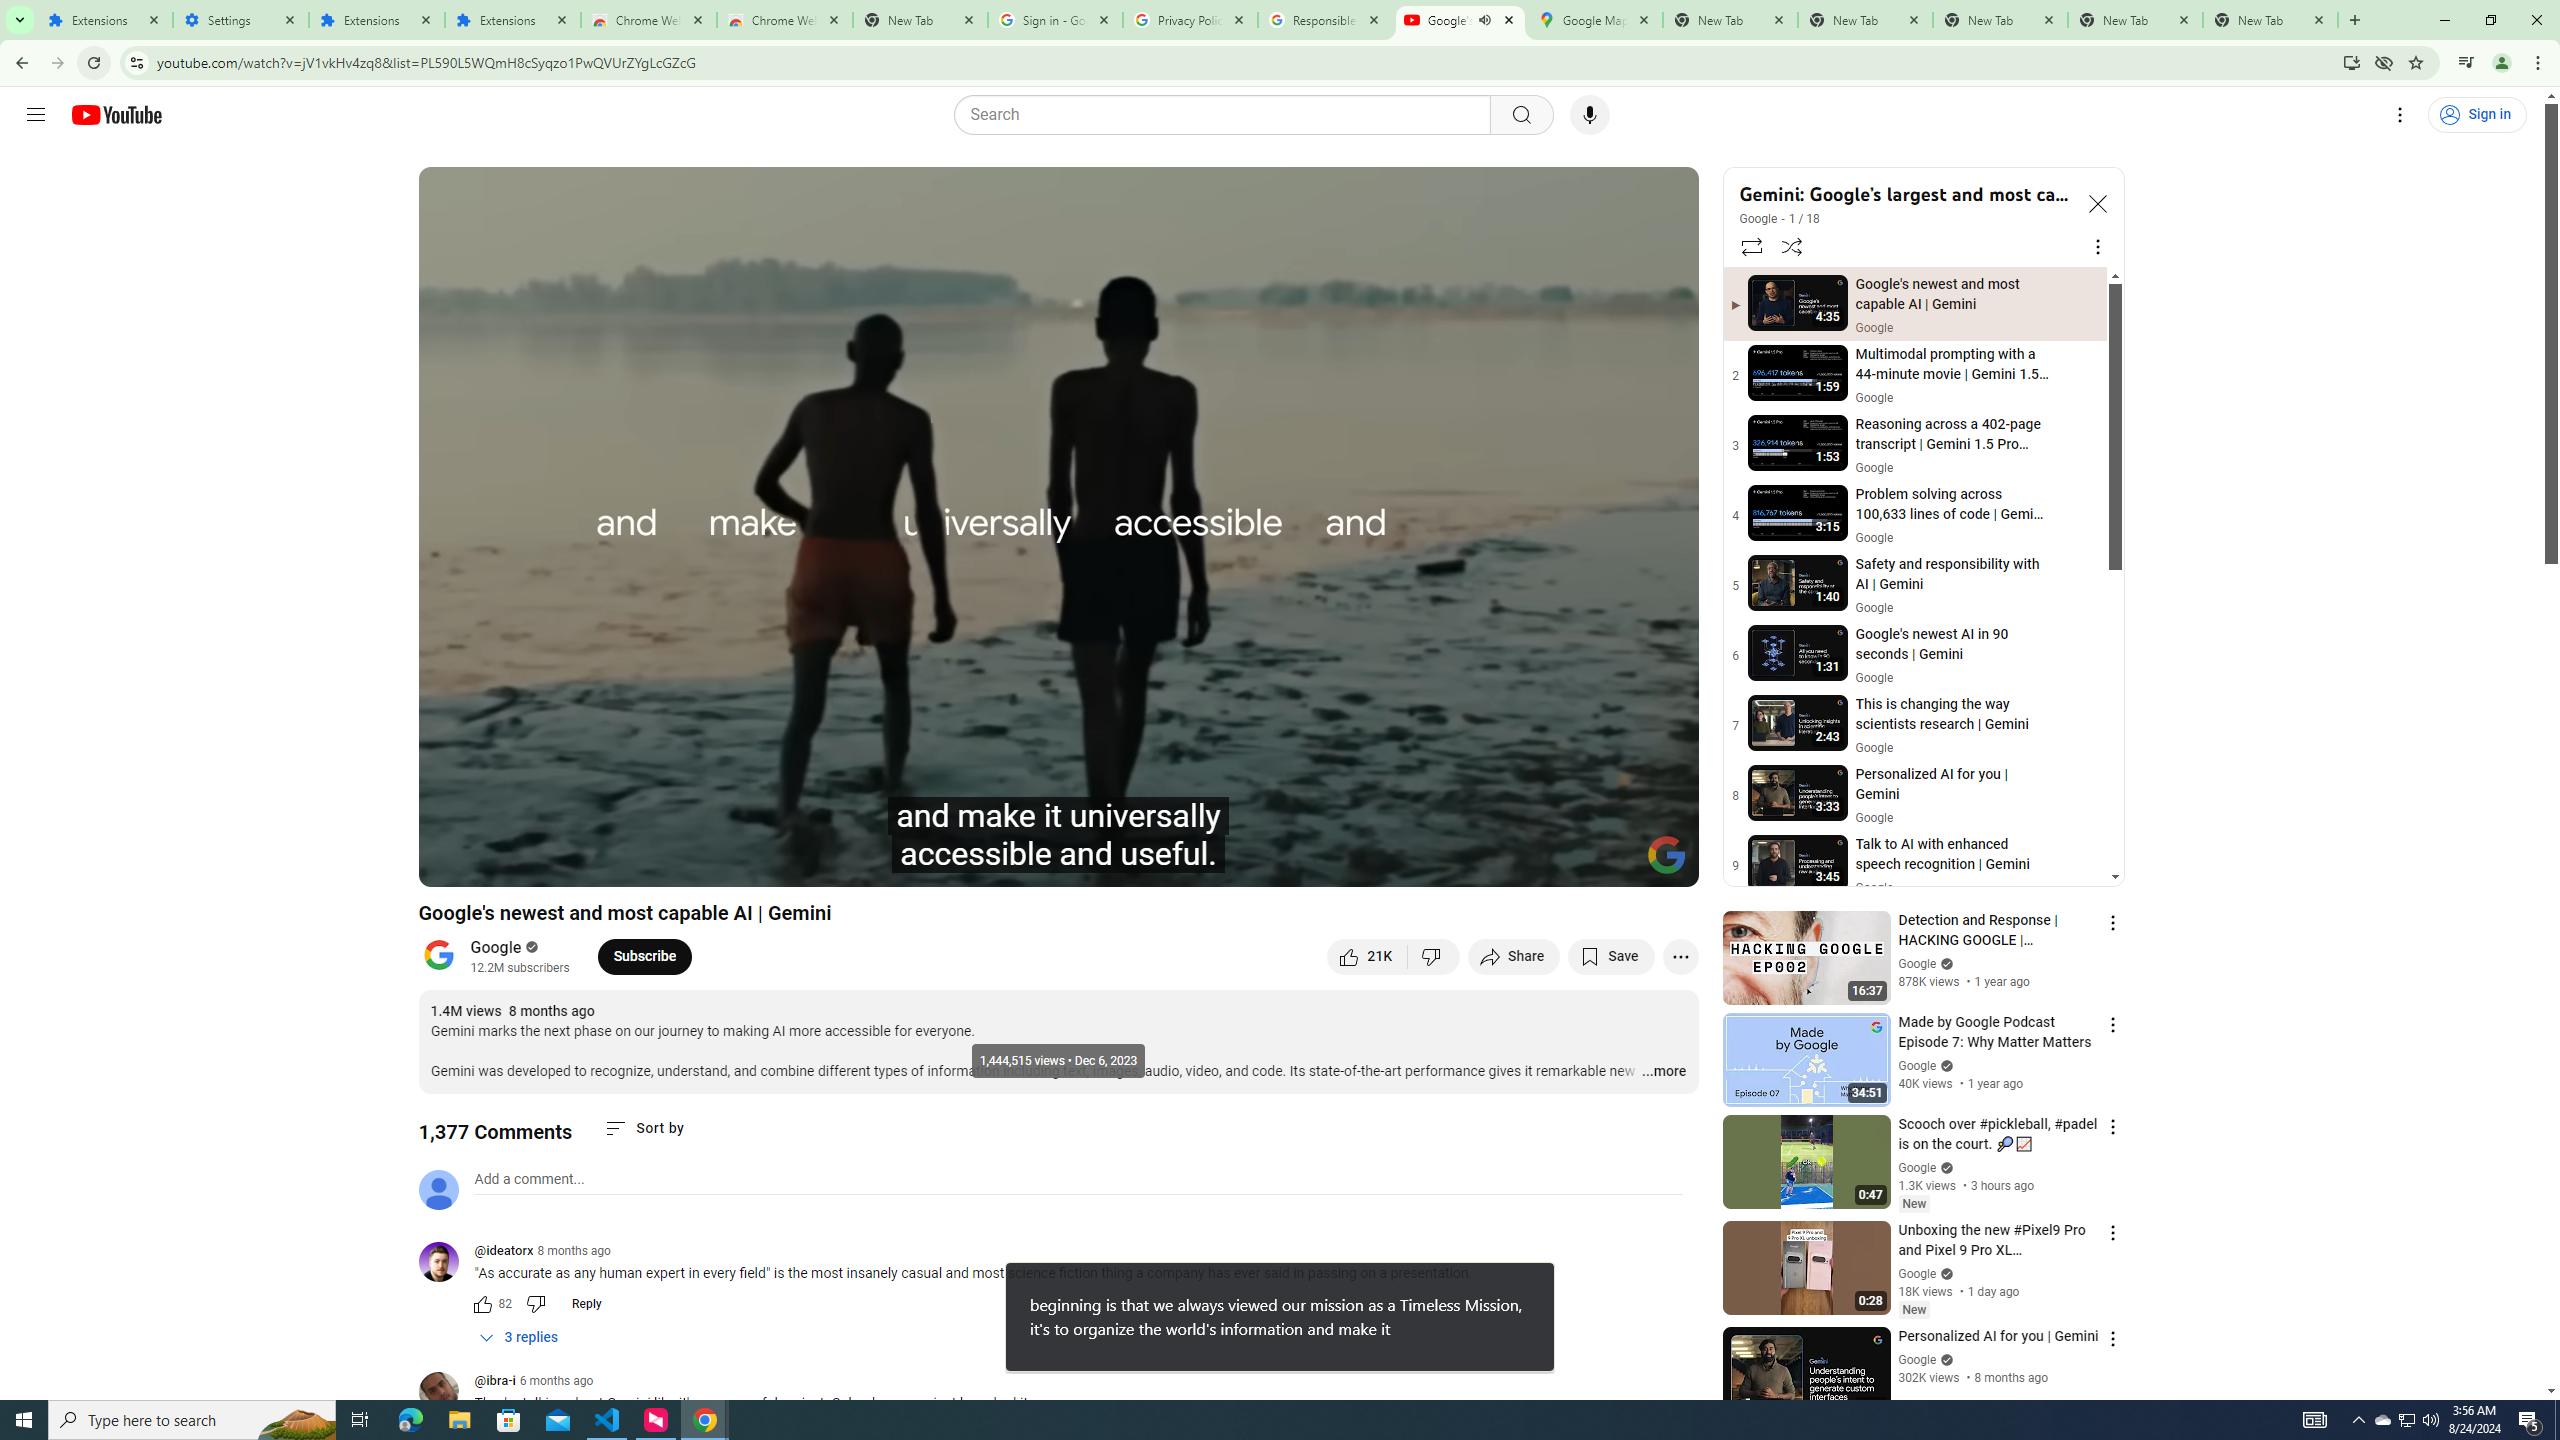 This screenshot has height=1440, width=2560. What do you see at coordinates (438, 1189) in the screenshot?
I see `Default profile photo` at bounding box center [438, 1189].